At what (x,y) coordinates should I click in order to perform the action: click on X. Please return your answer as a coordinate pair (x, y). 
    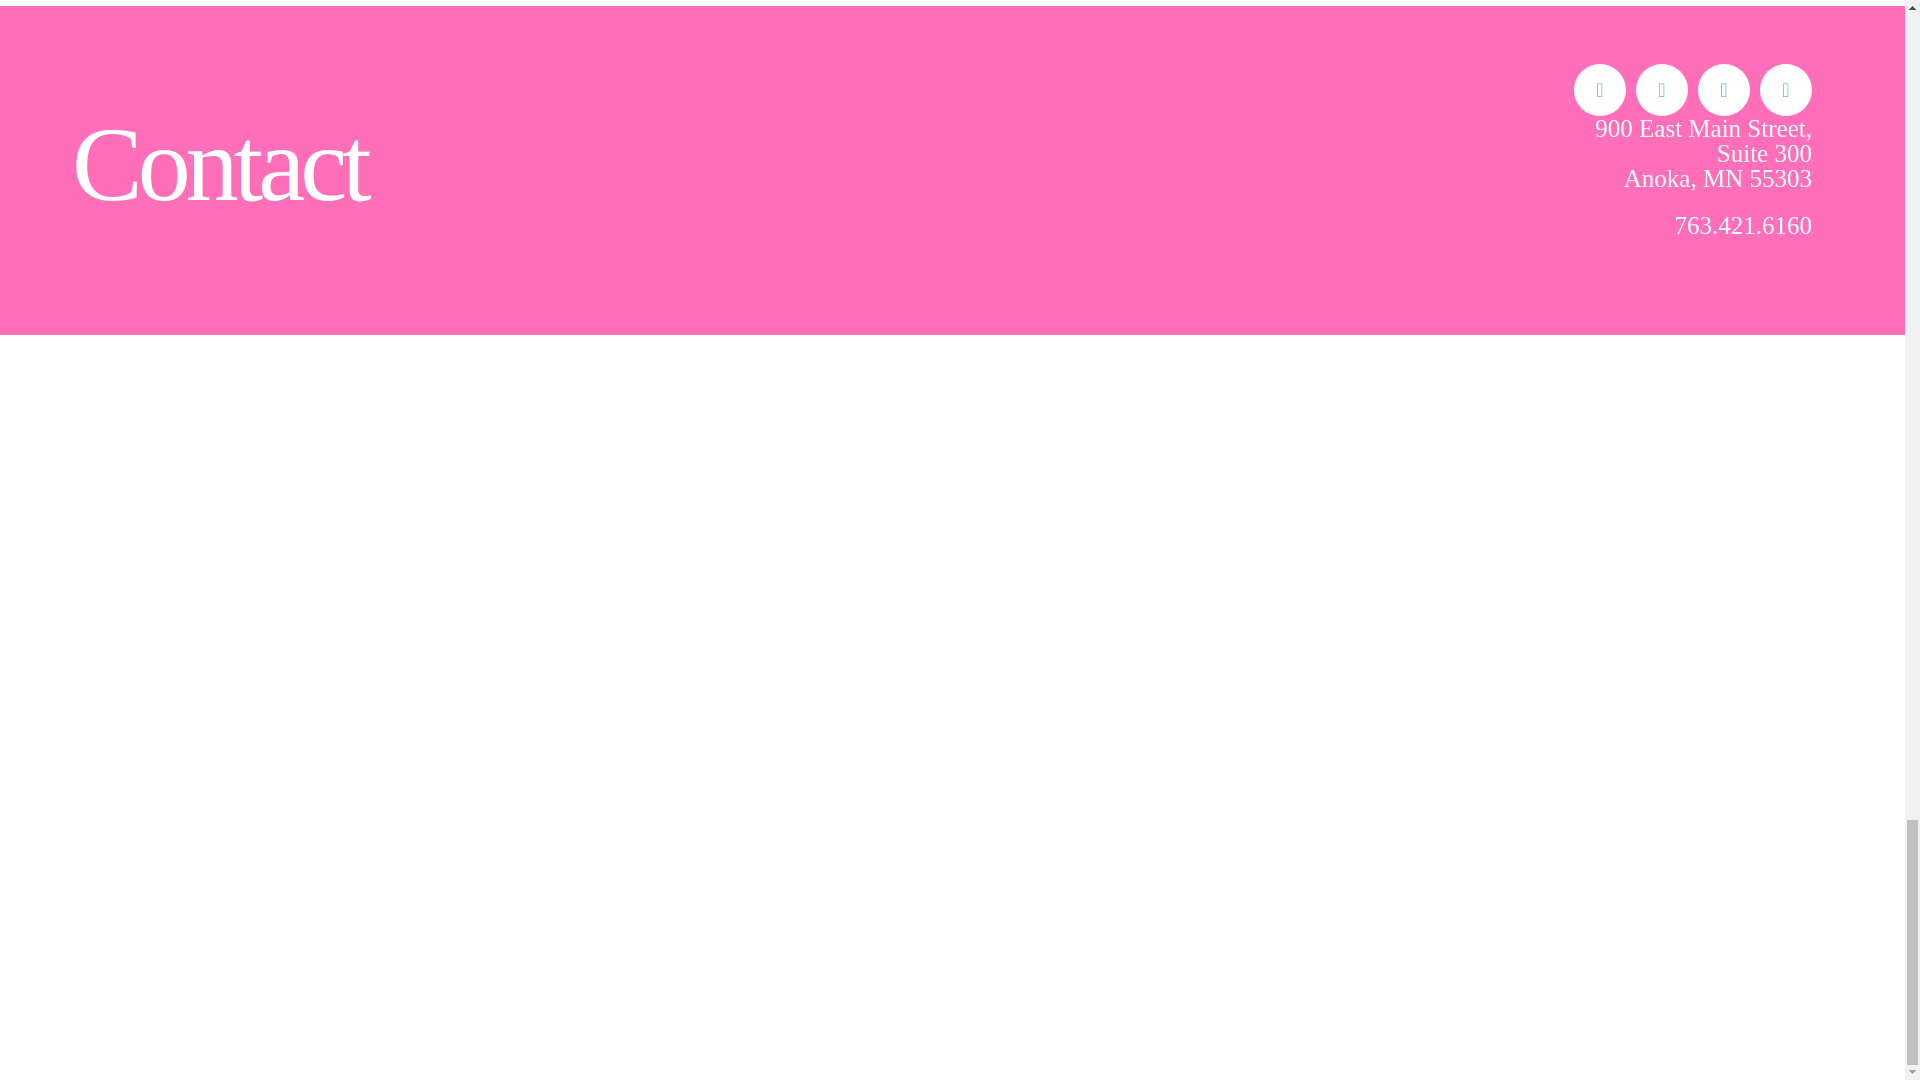
    Looking at the image, I should click on (1661, 89).